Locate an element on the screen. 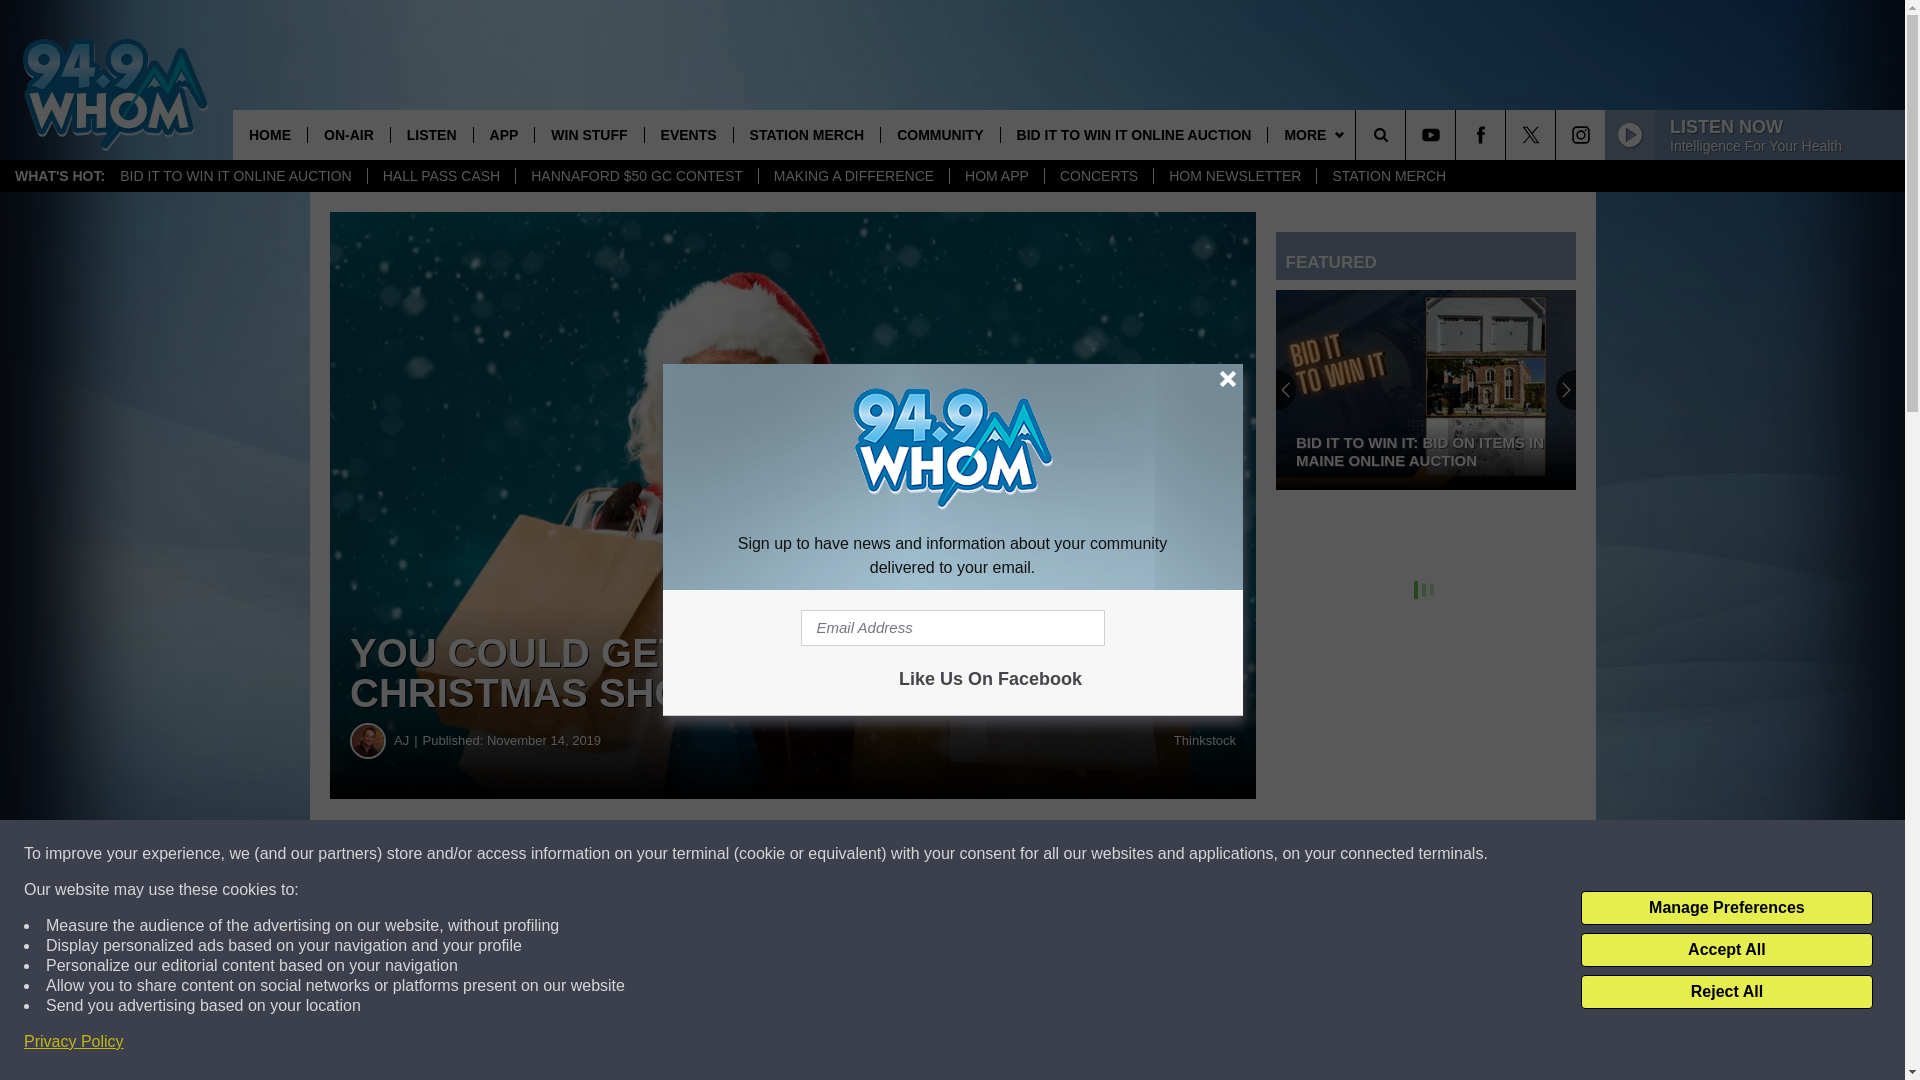 The height and width of the screenshot is (1080, 1920). SEARCH is located at coordinates (1408, 134).